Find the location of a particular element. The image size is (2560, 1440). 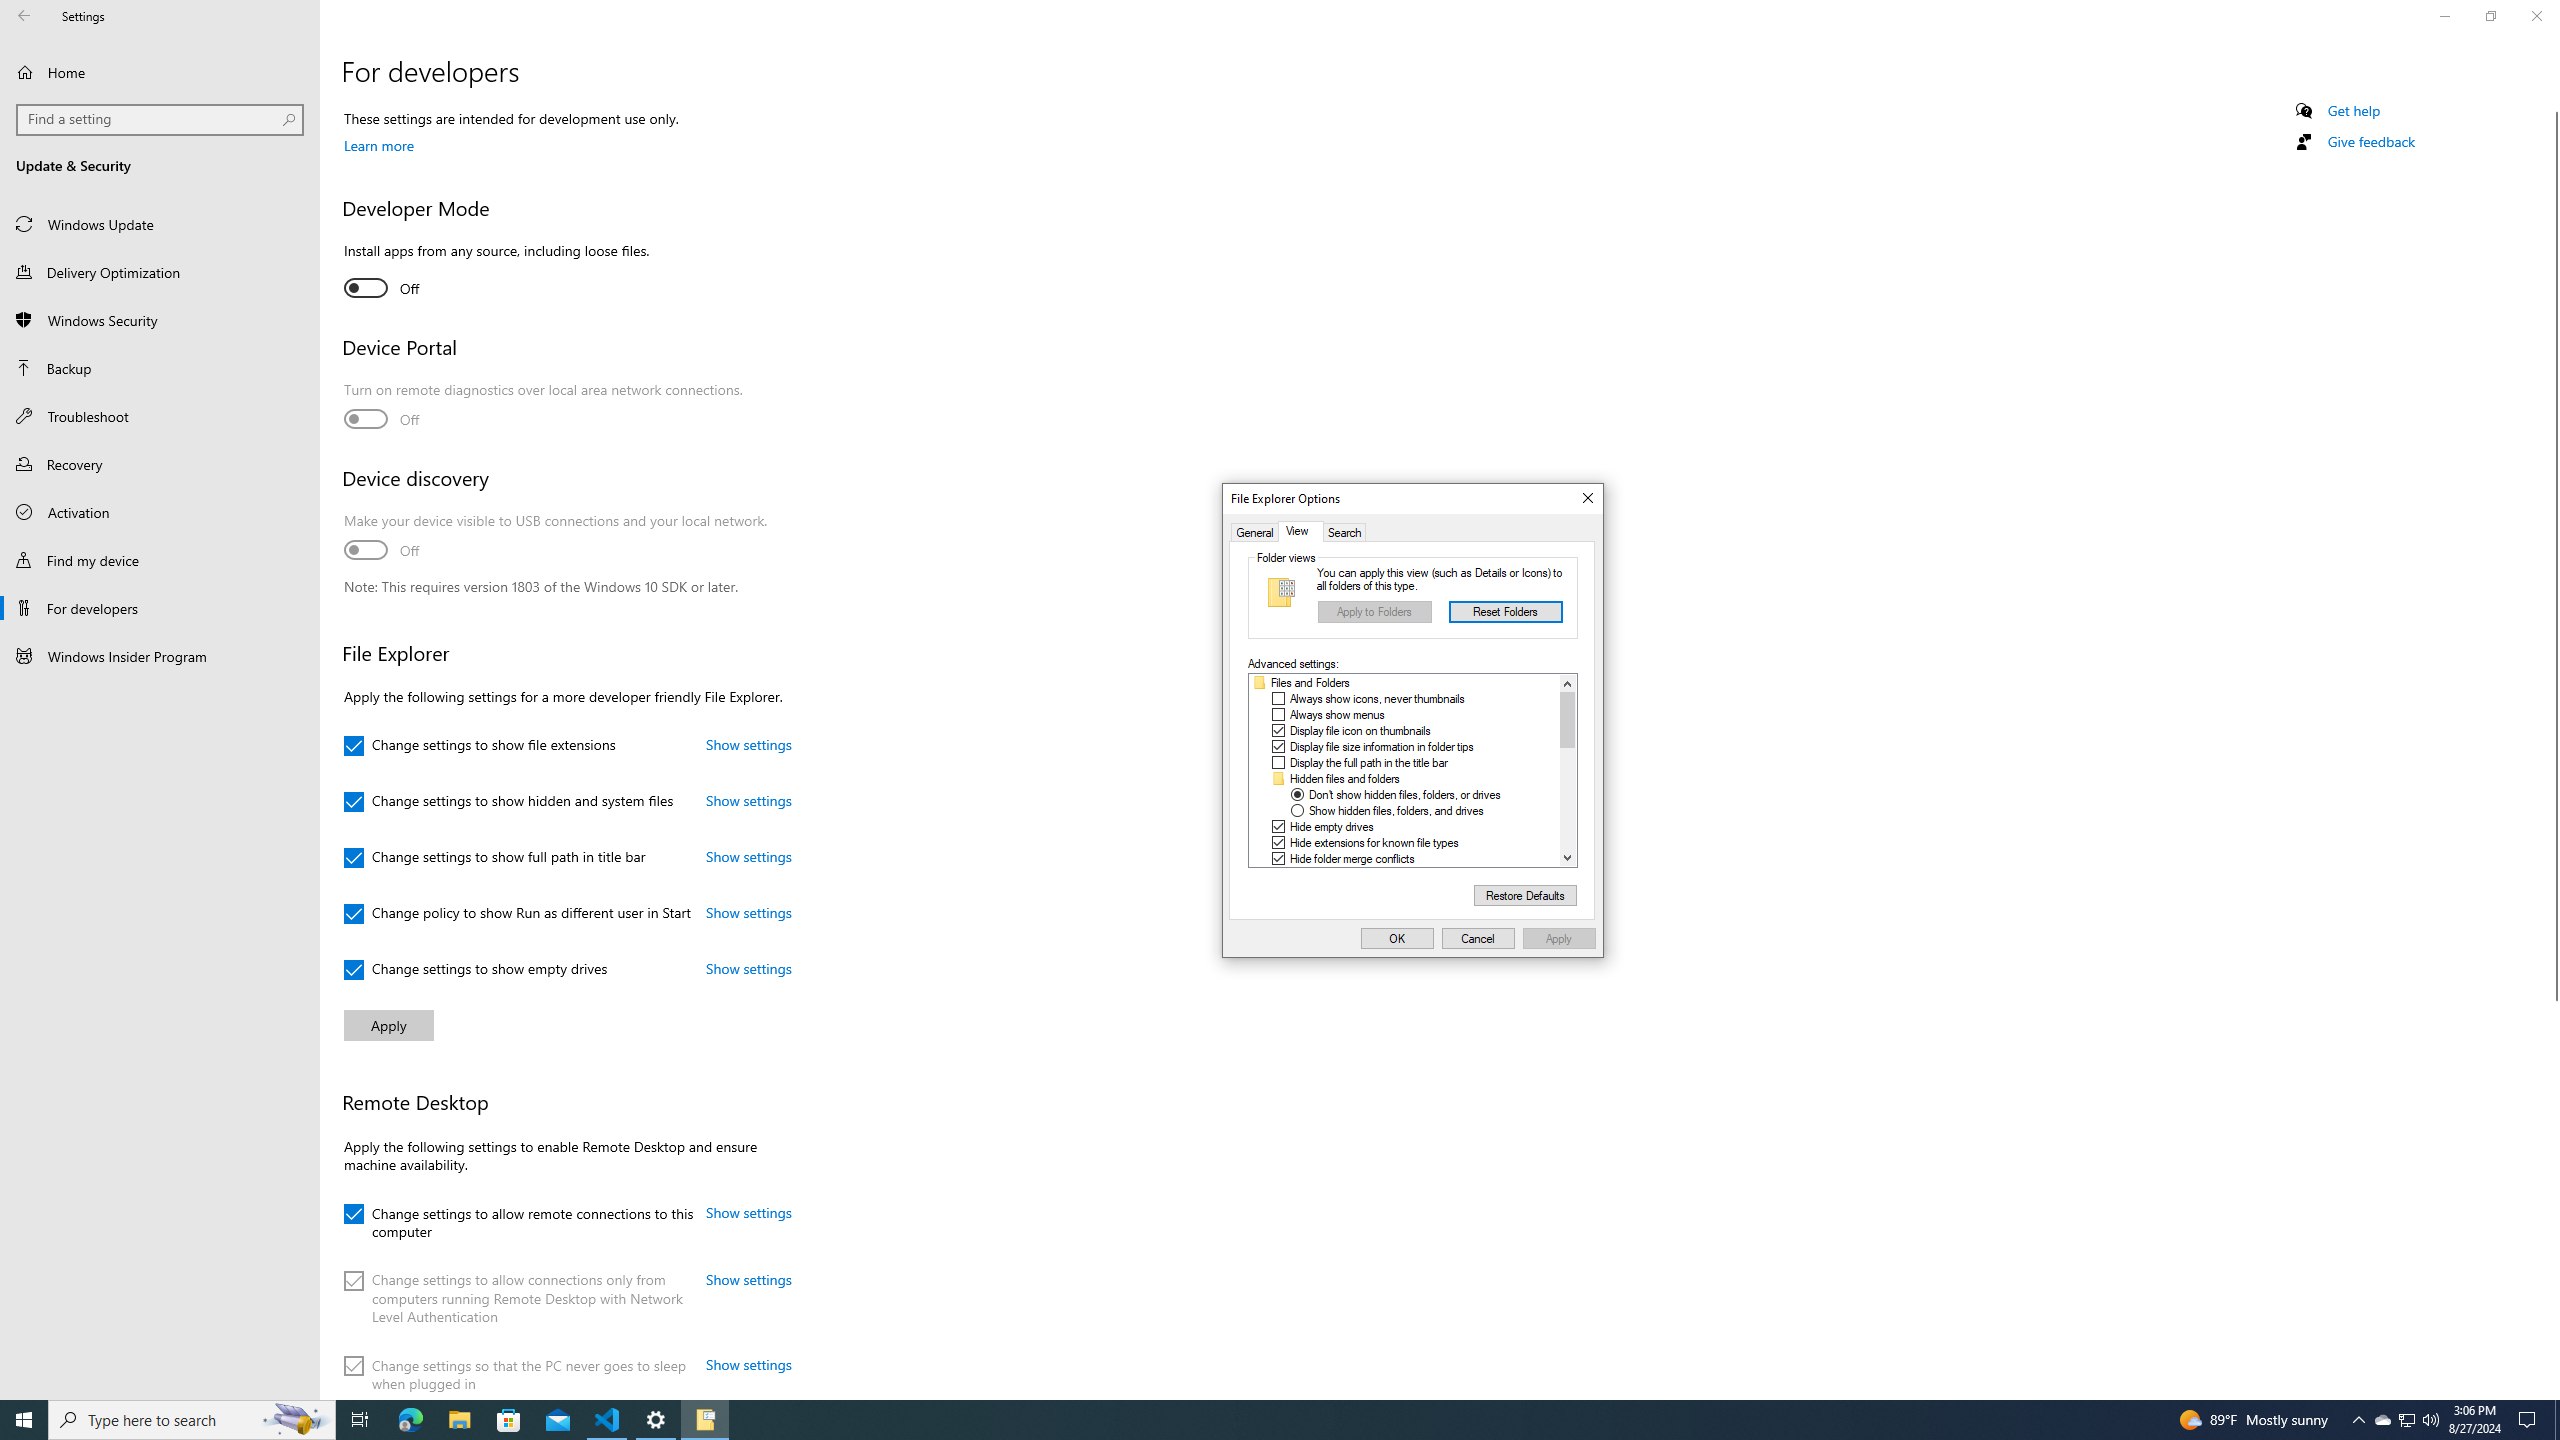

Vertical is located at coordinates (1568, 770).